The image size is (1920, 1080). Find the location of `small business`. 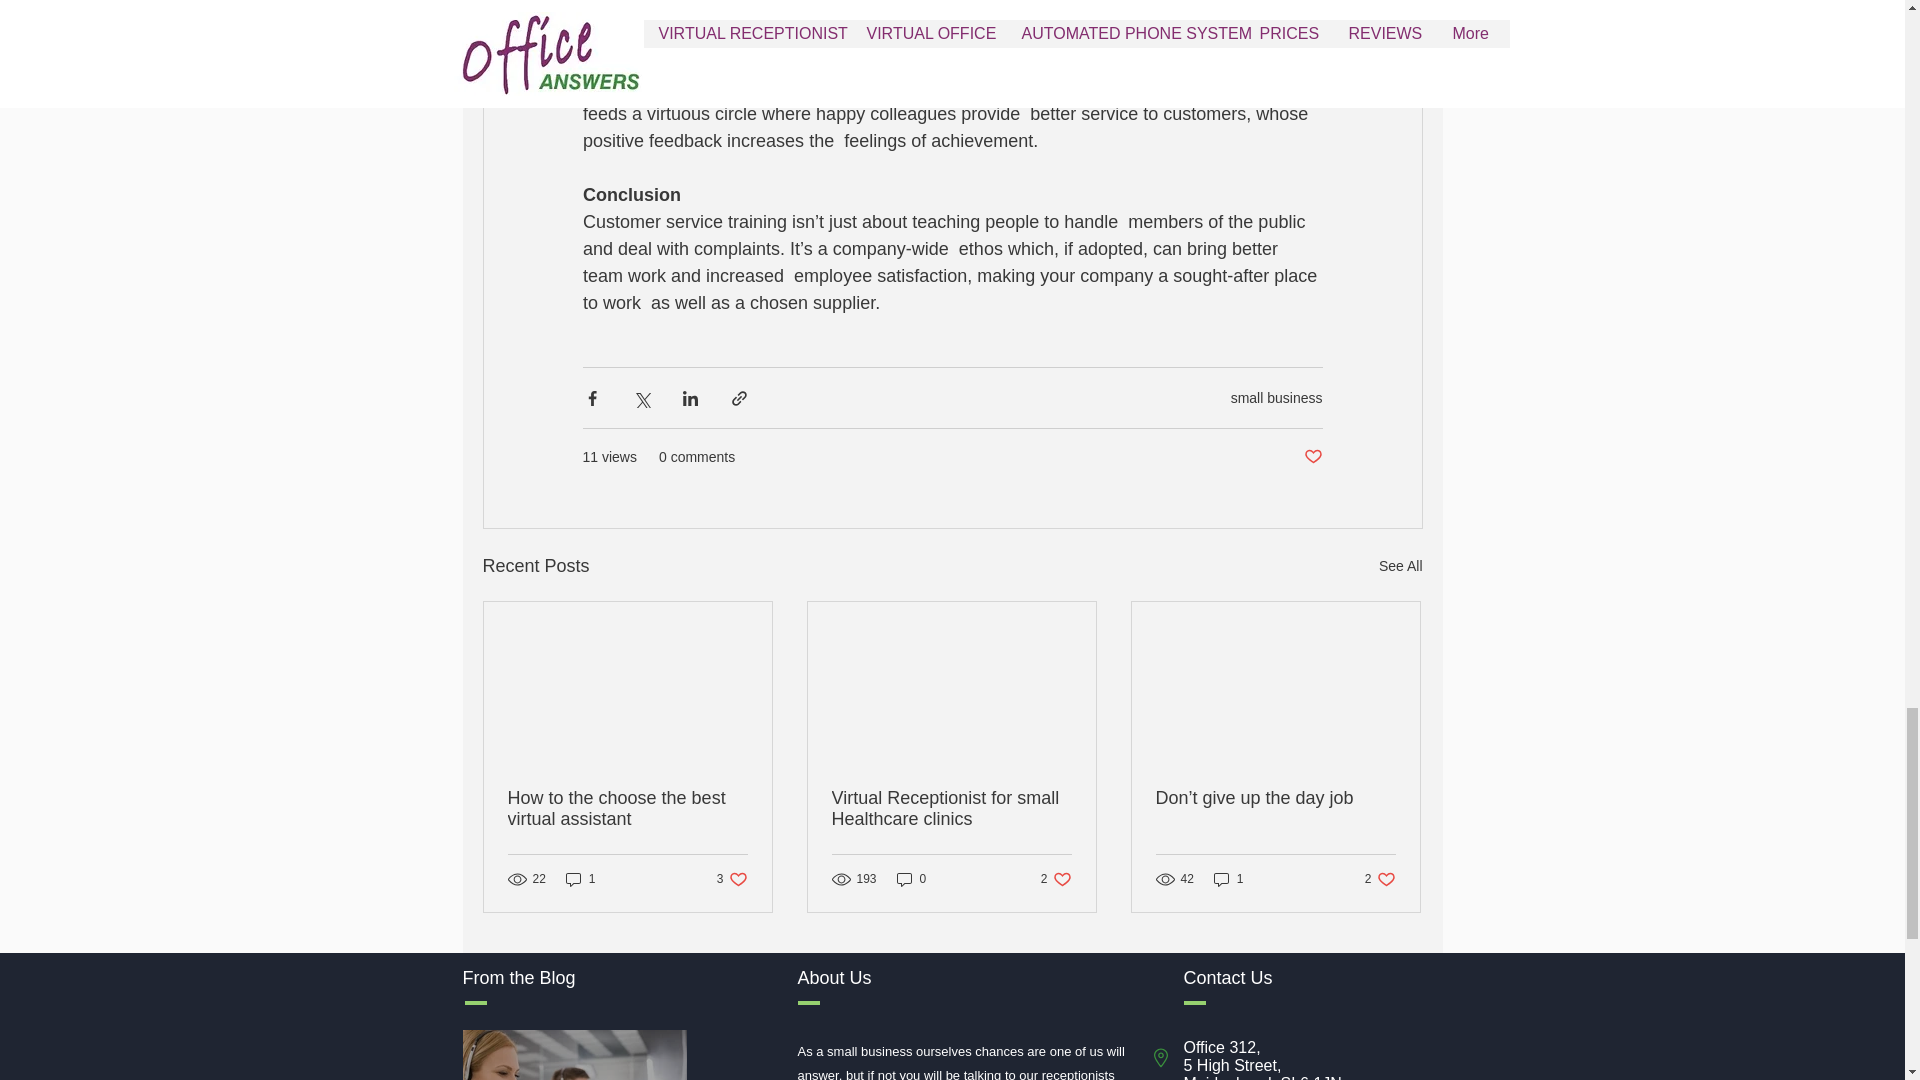

small business is located at coordinates (1276, 398).